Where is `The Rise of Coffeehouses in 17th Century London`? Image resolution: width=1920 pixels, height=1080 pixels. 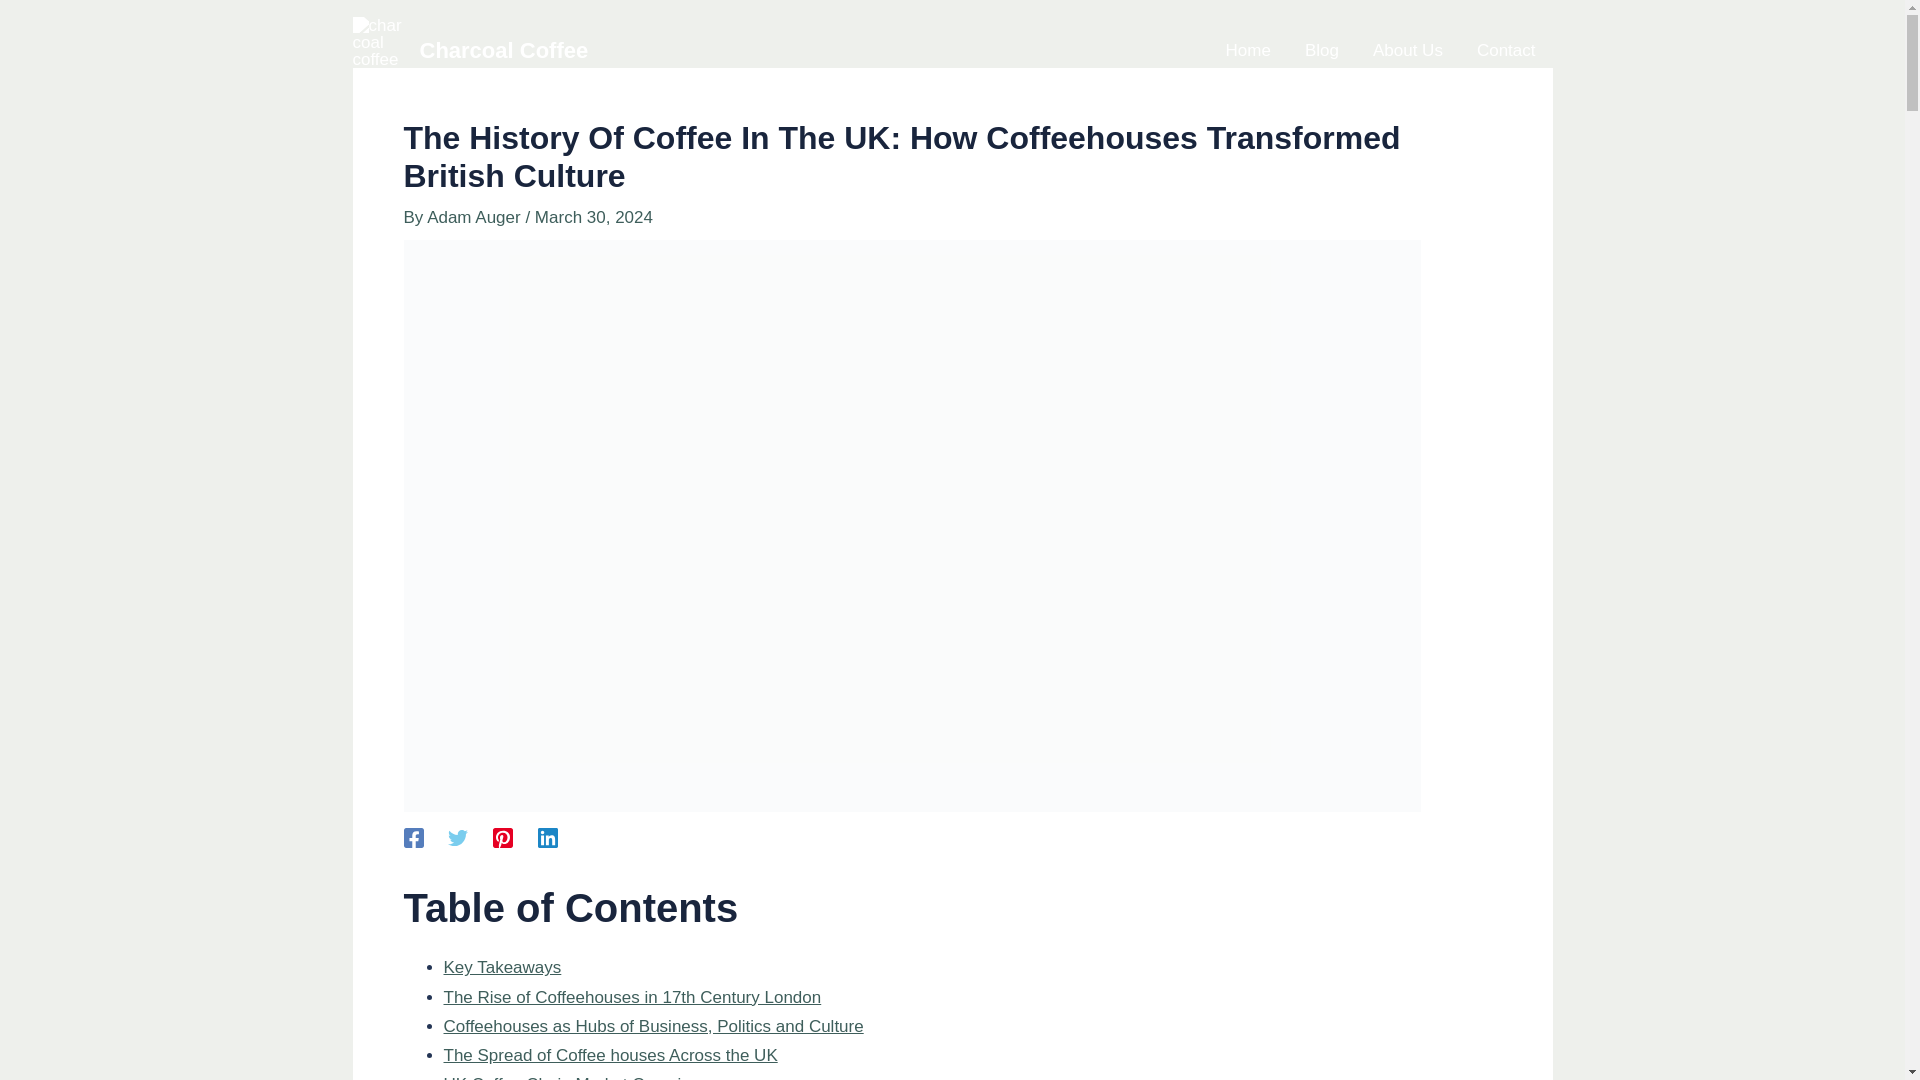
The Rise of Coffeehouses in 17th Century London is located at coordinates (632, 997).